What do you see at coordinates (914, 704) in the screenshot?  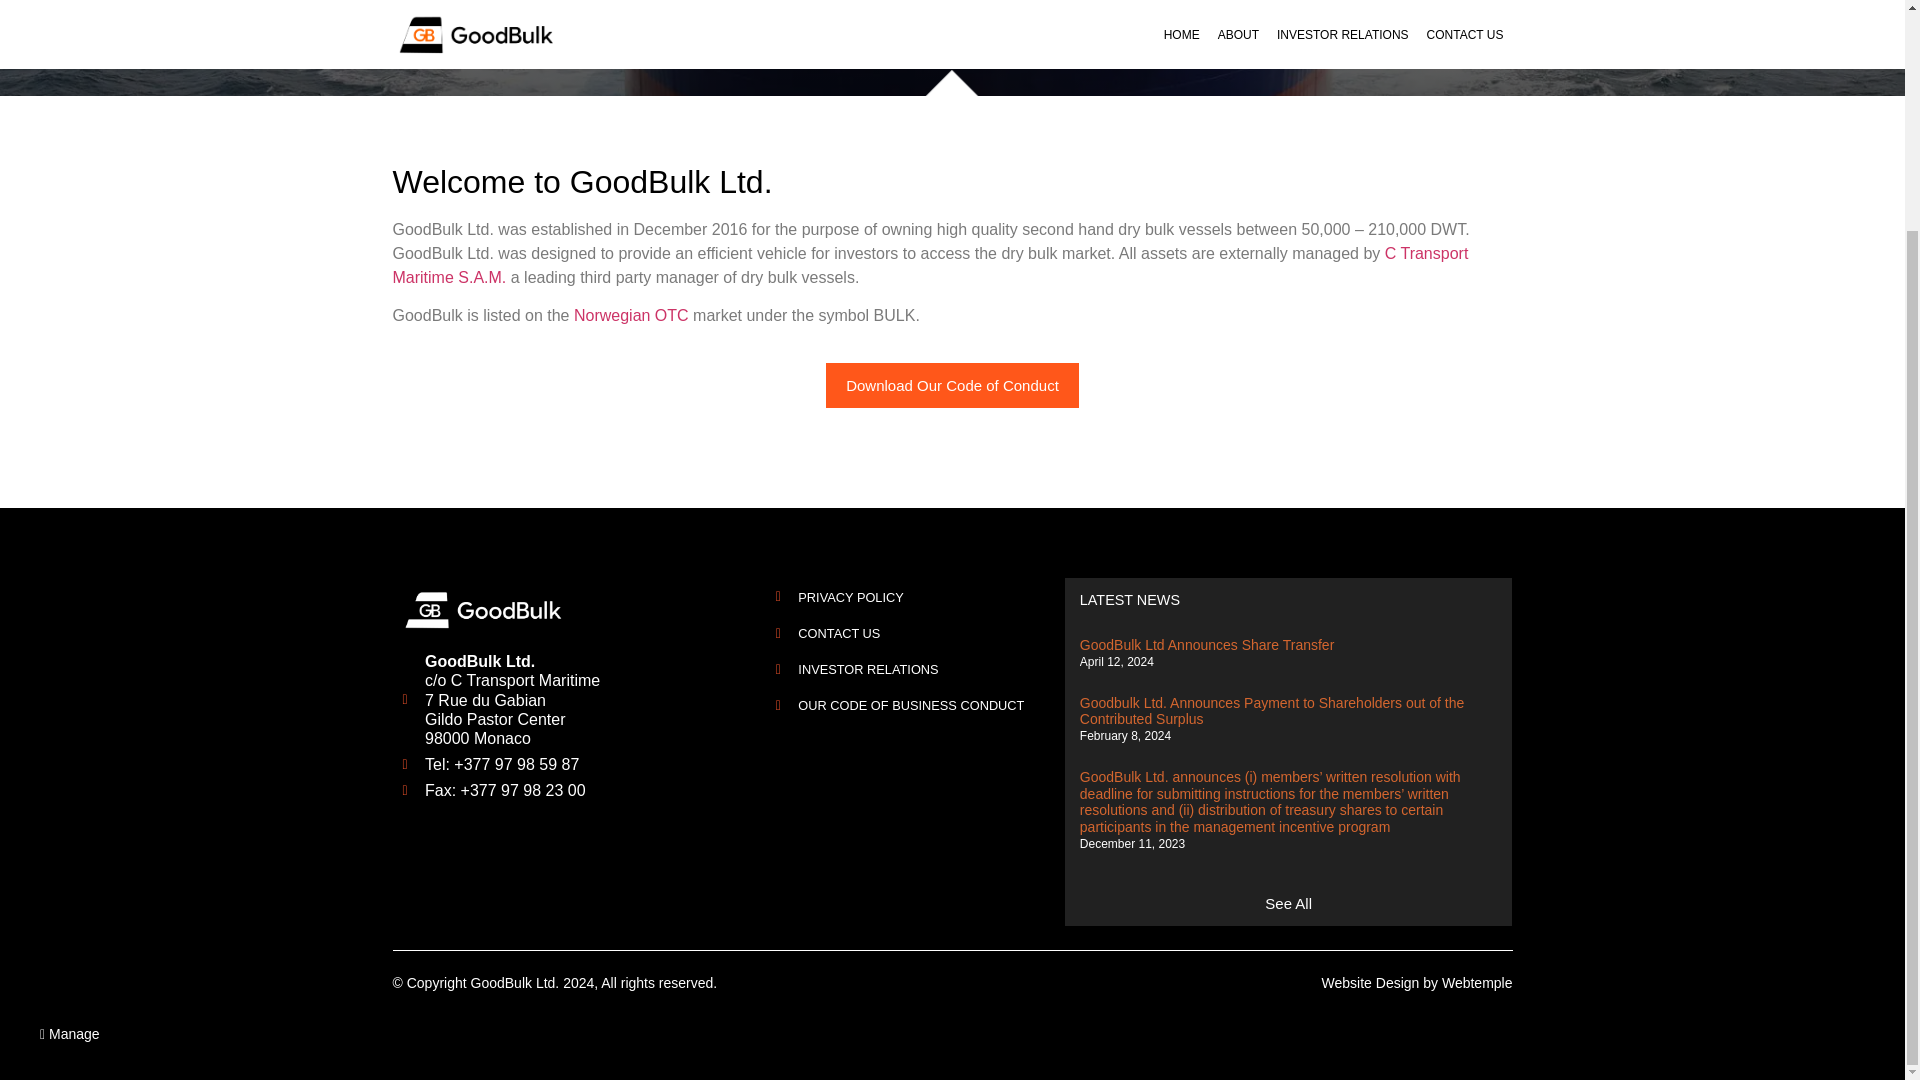 I see `OUR CODE OF BUSINESS CONDUCT` at bounding box center [914, 704].